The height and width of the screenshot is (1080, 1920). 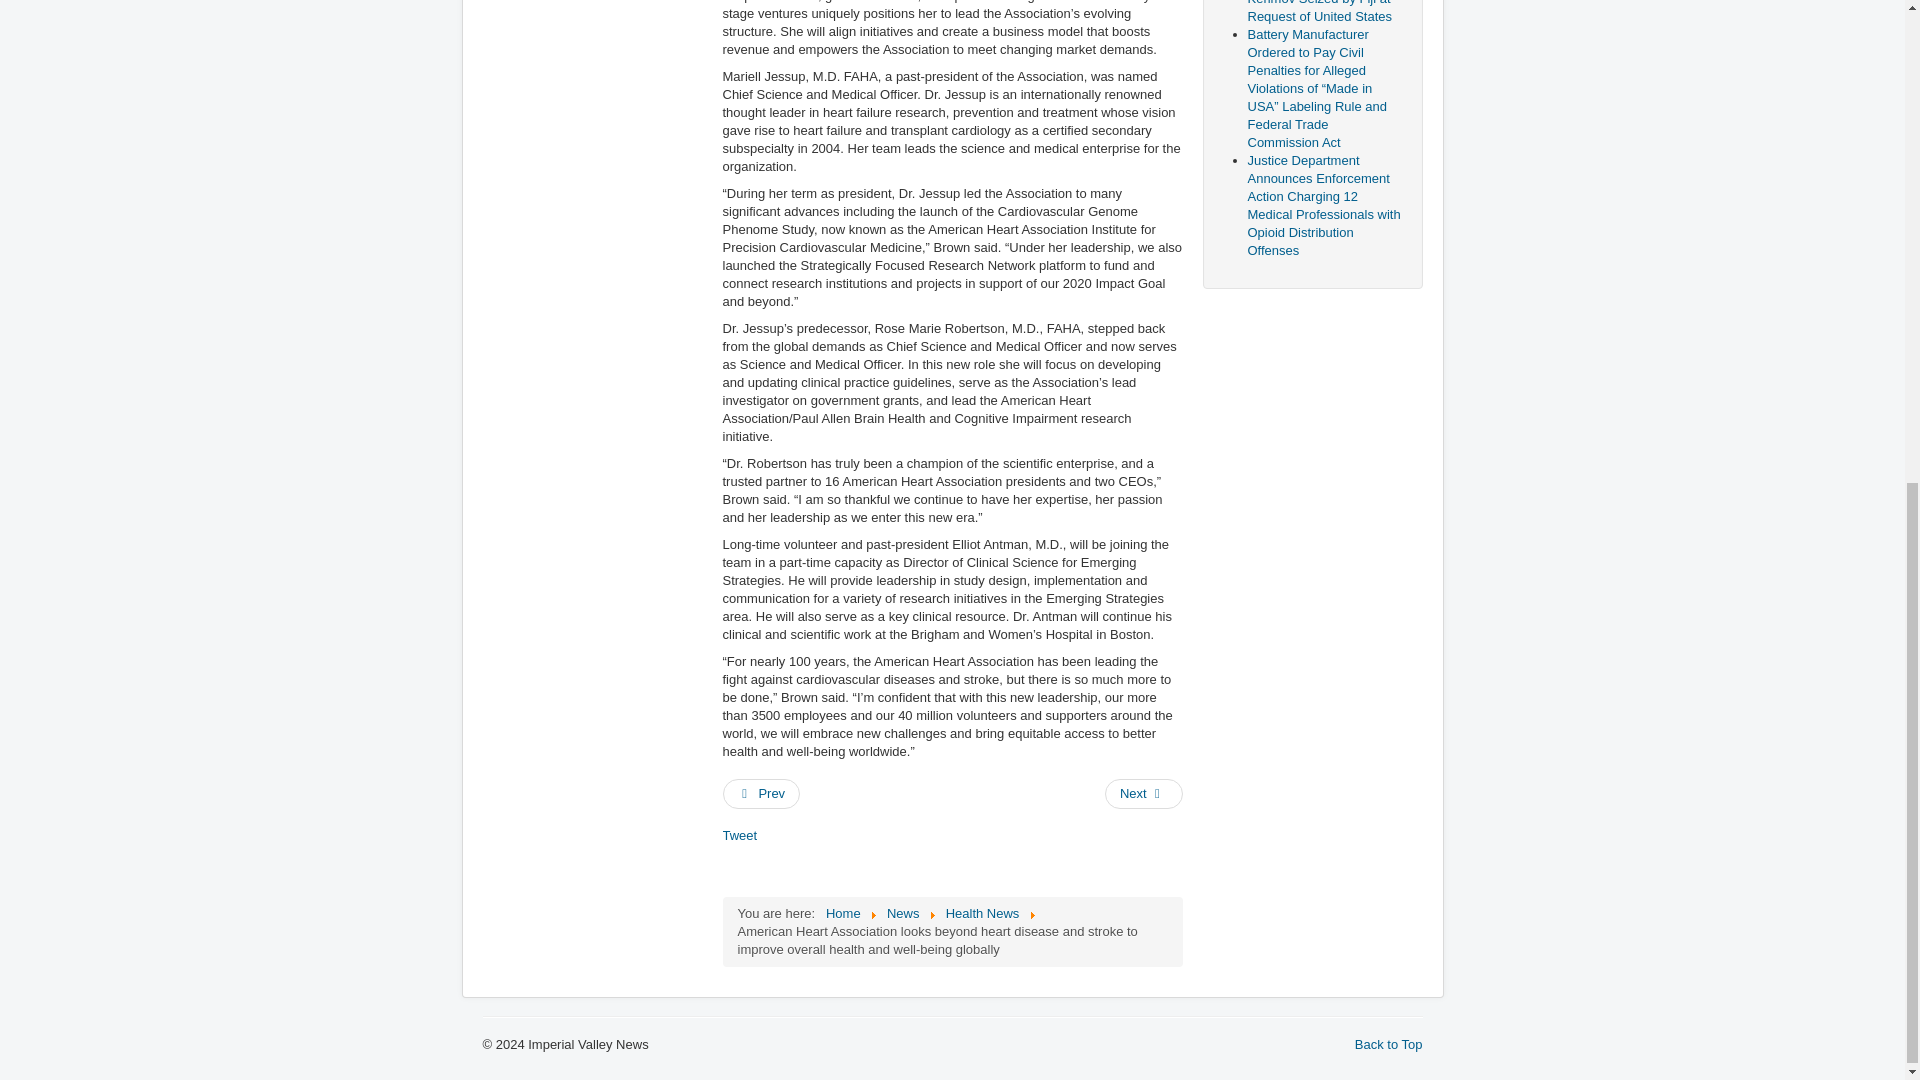 What do you see at coordinates (903, 914) in the screenshot?
I see `News` at bounding box center [903, 914].